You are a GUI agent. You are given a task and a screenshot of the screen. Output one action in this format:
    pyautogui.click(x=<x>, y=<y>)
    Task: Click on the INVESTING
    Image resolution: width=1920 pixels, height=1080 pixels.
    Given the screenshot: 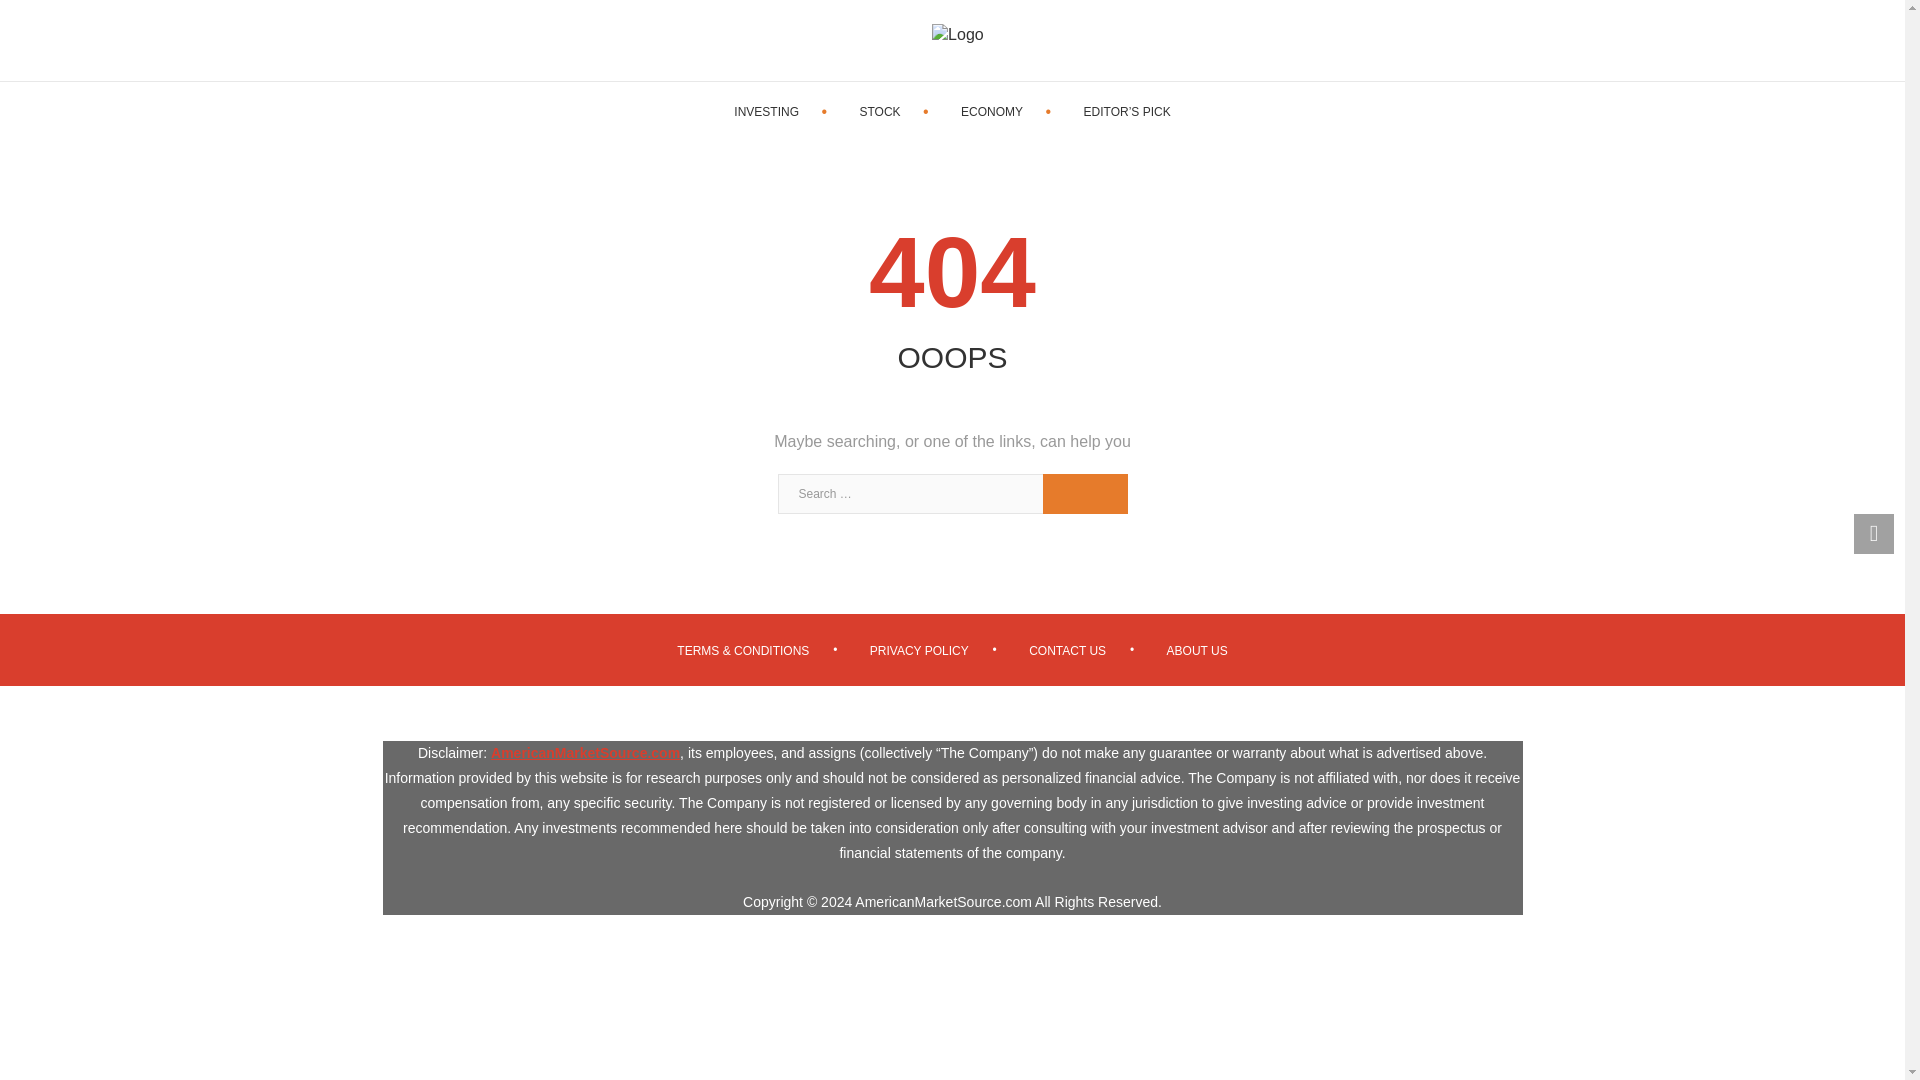 What is the action you would take?
    pyautogui.click(x=766, y=112)
    